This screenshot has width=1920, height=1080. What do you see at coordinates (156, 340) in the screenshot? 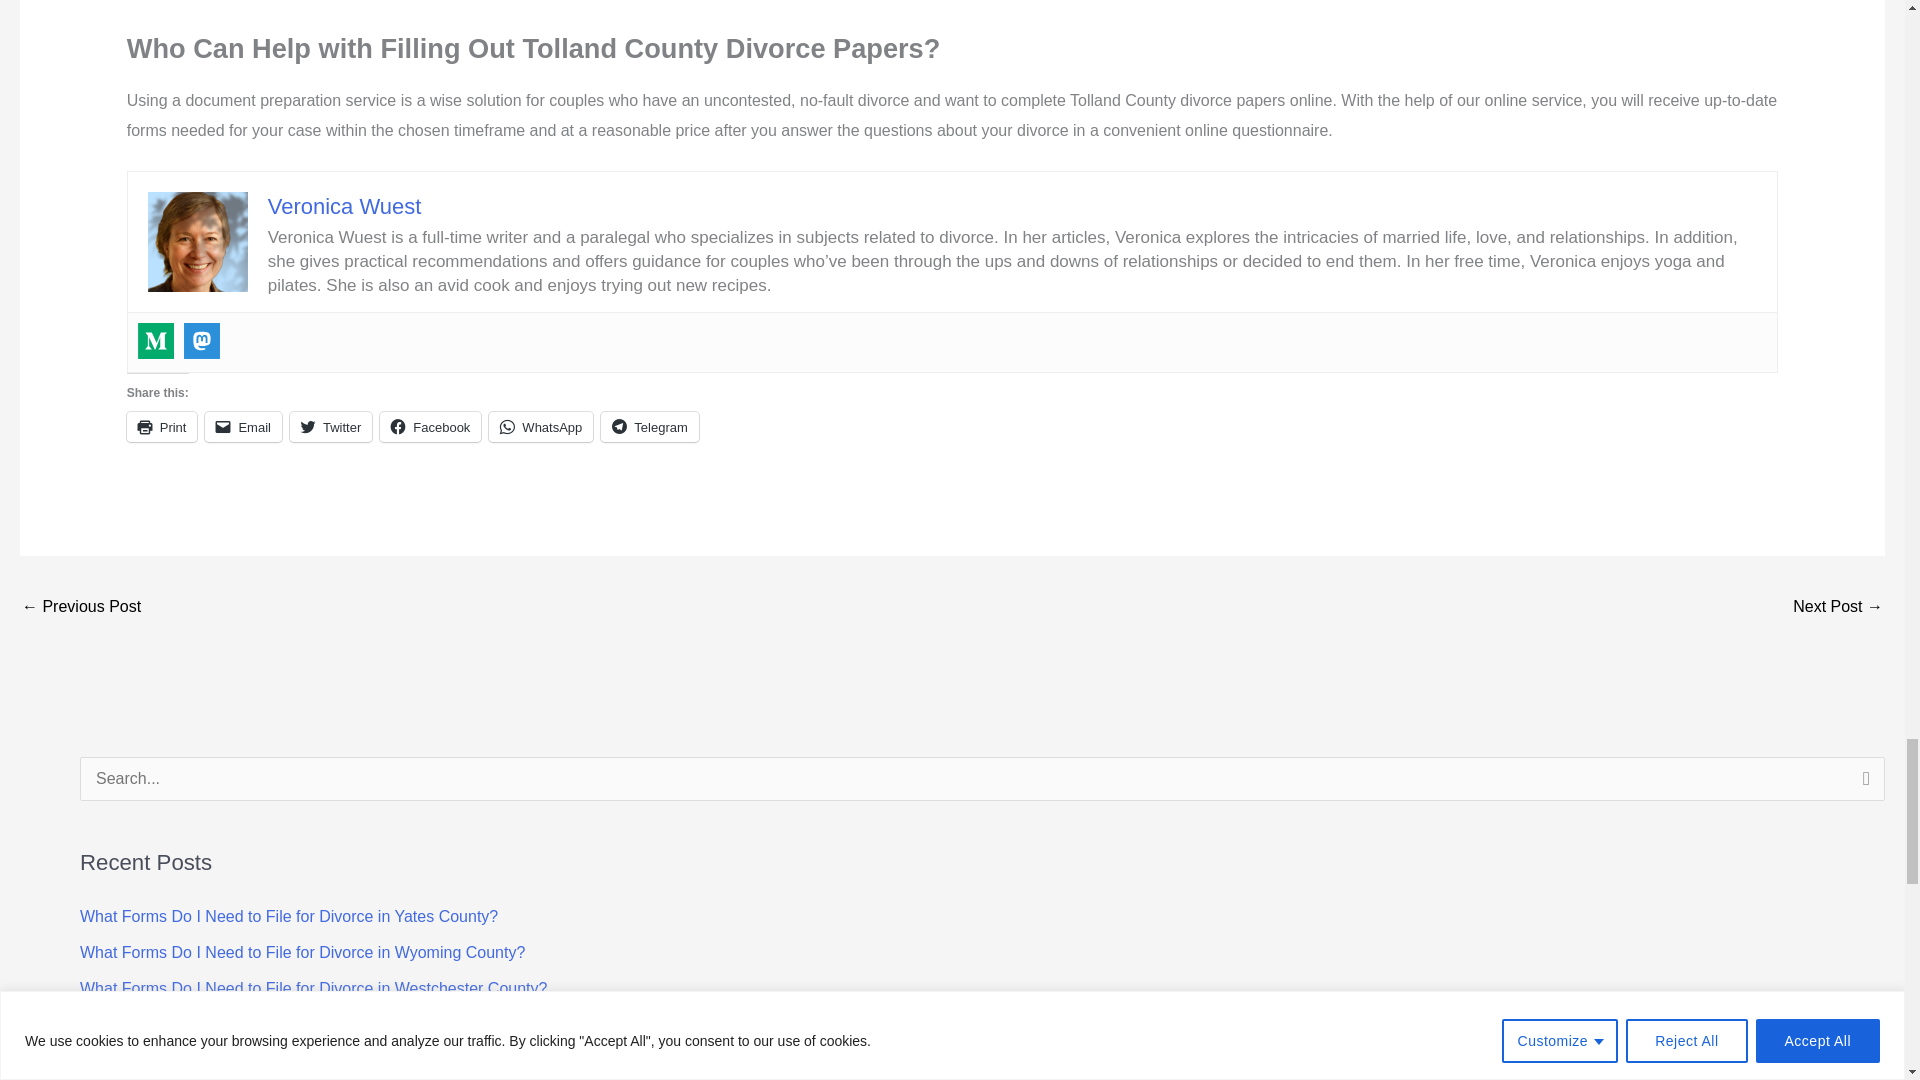
I see `Medium` at bounding box center [156, 340].